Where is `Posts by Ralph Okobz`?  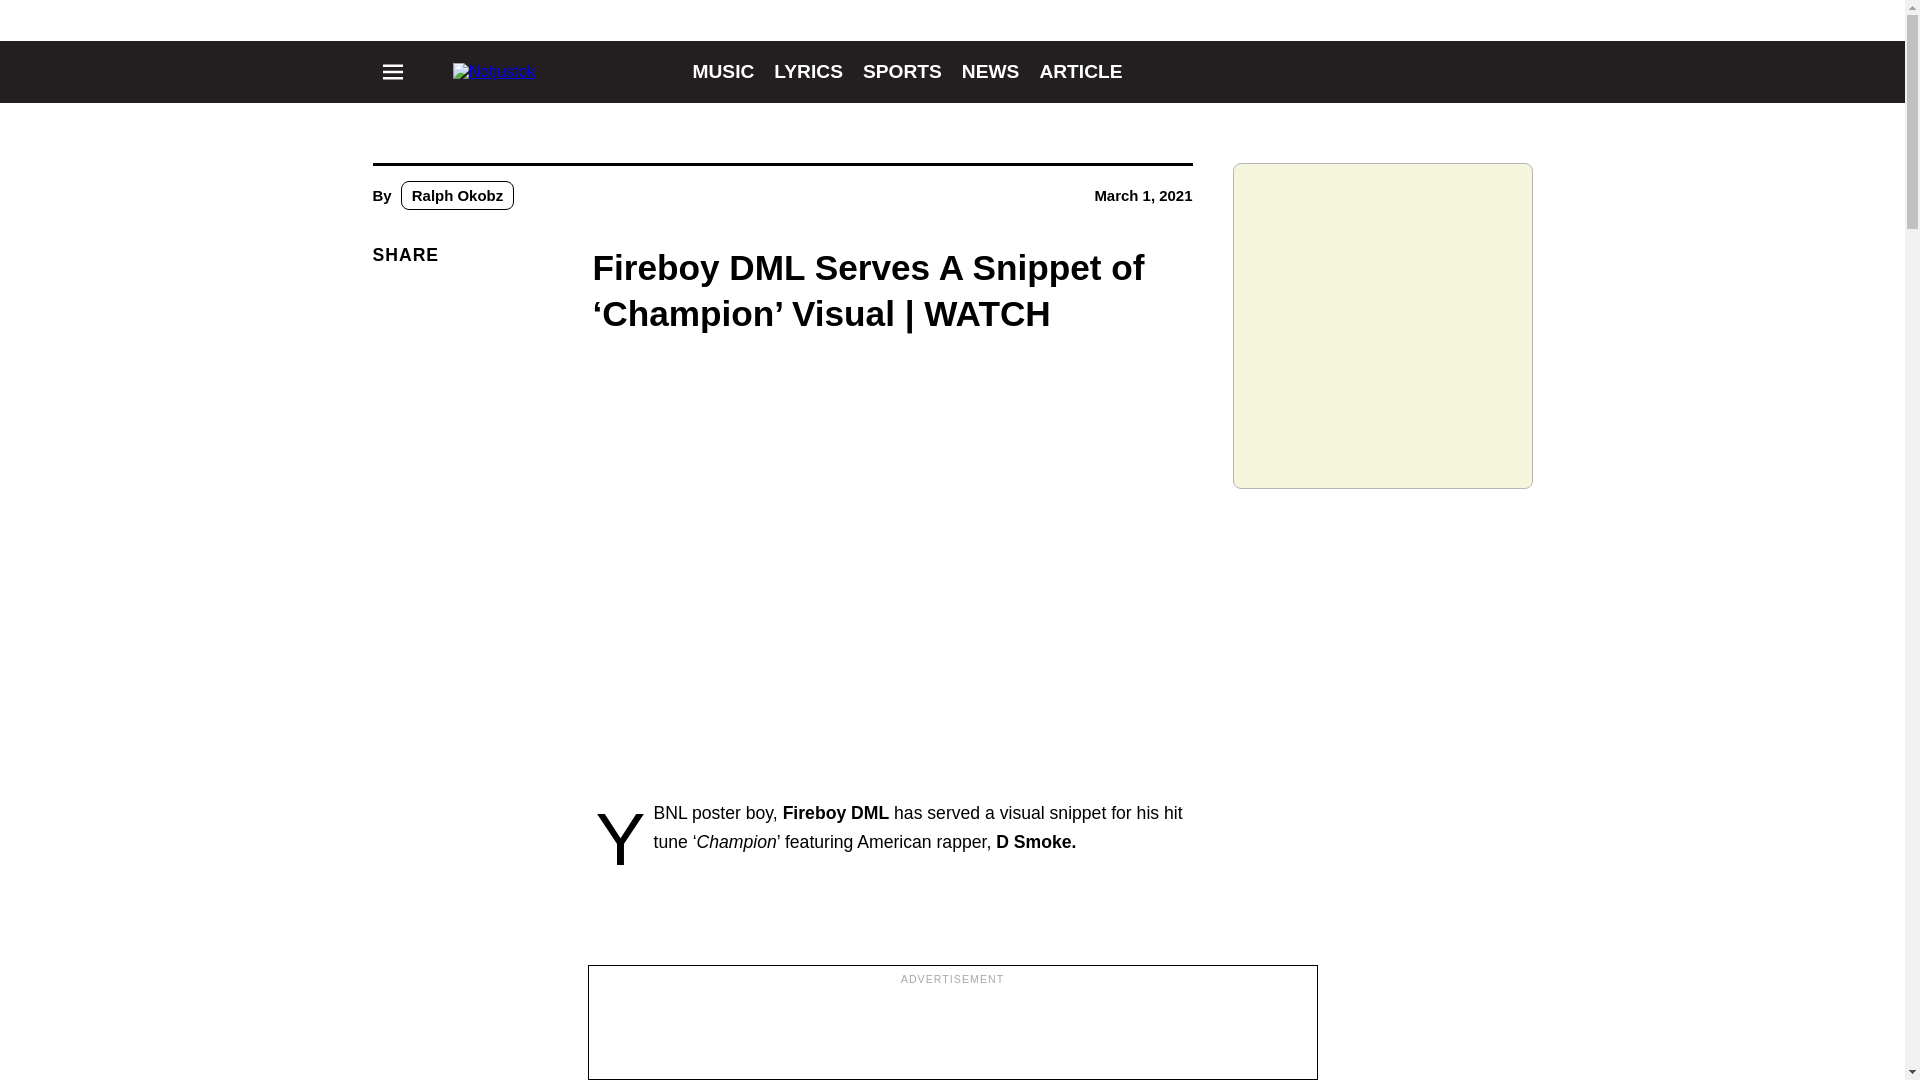
Posts by Ralph Okobz is located at coordinates (458, 195).